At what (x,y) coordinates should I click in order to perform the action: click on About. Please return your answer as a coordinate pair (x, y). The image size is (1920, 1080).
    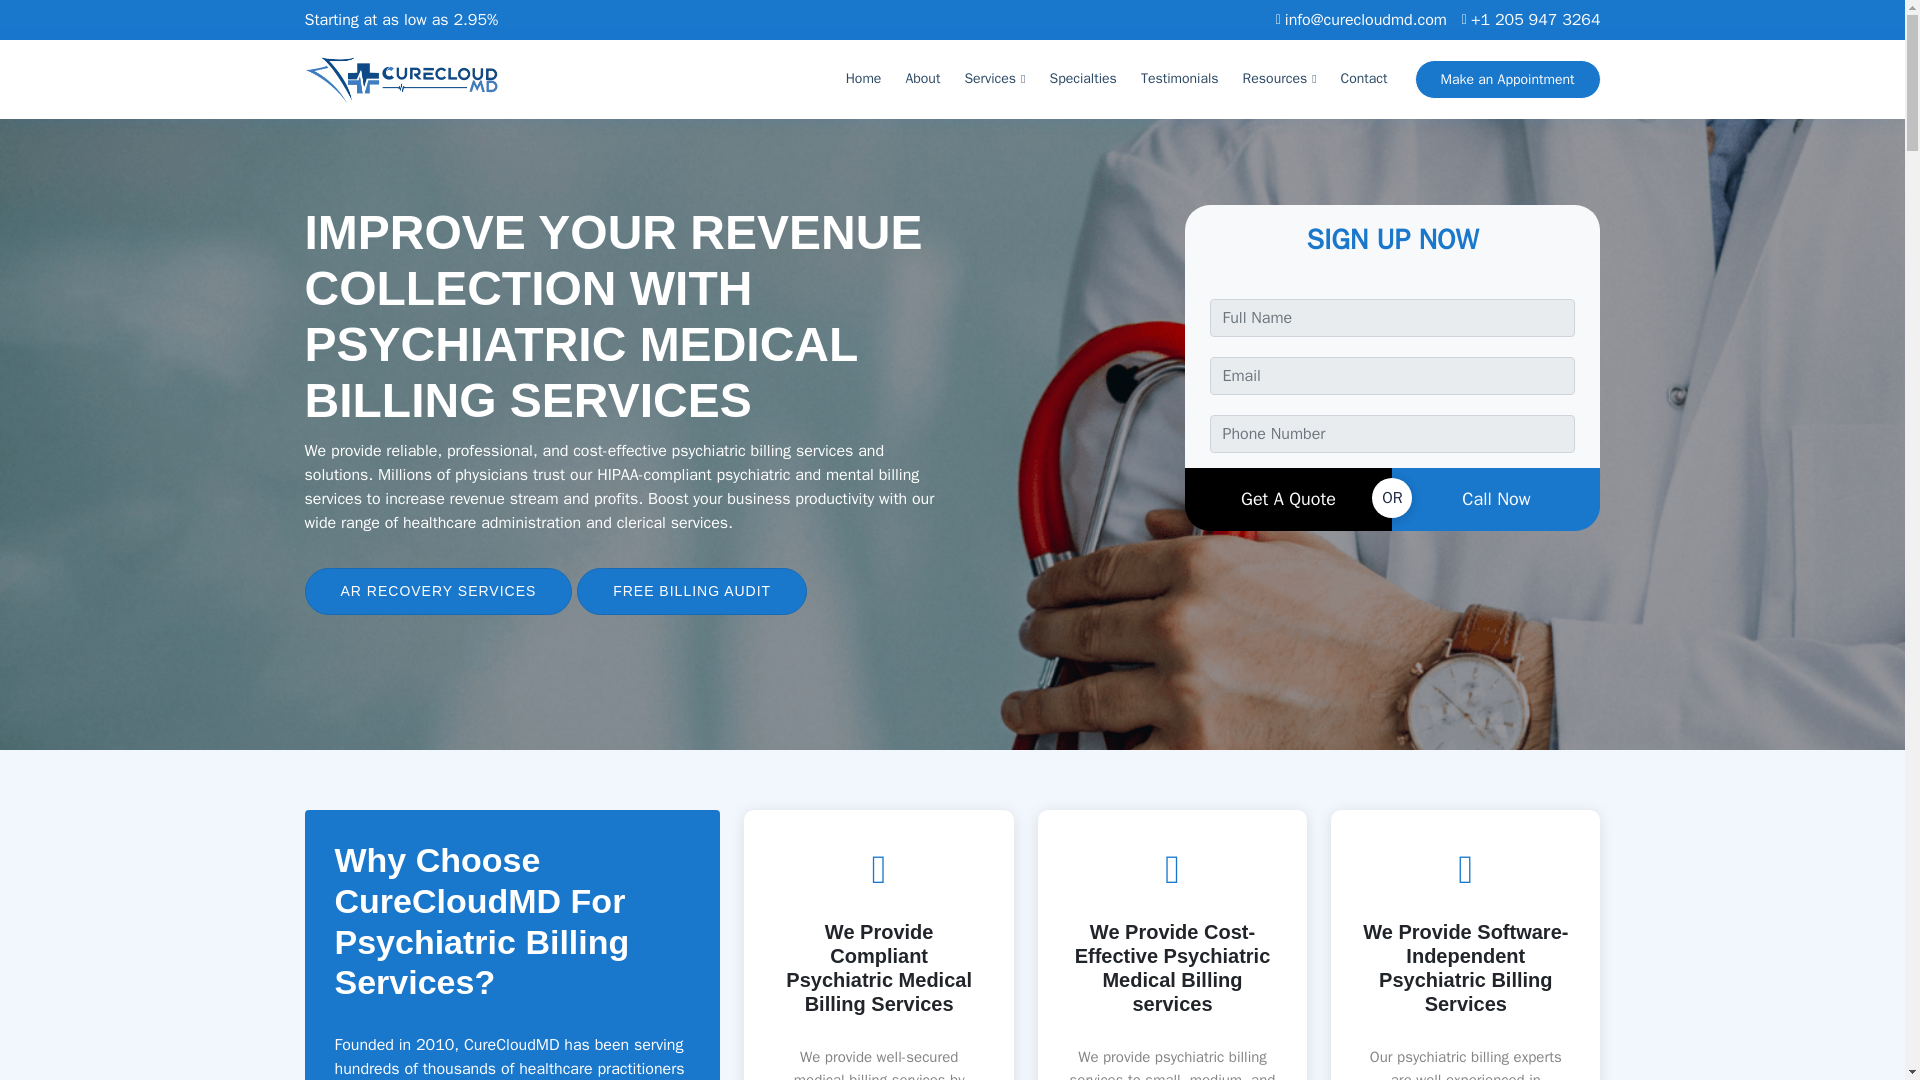
    Looking at the image, I should click on (922, 79).